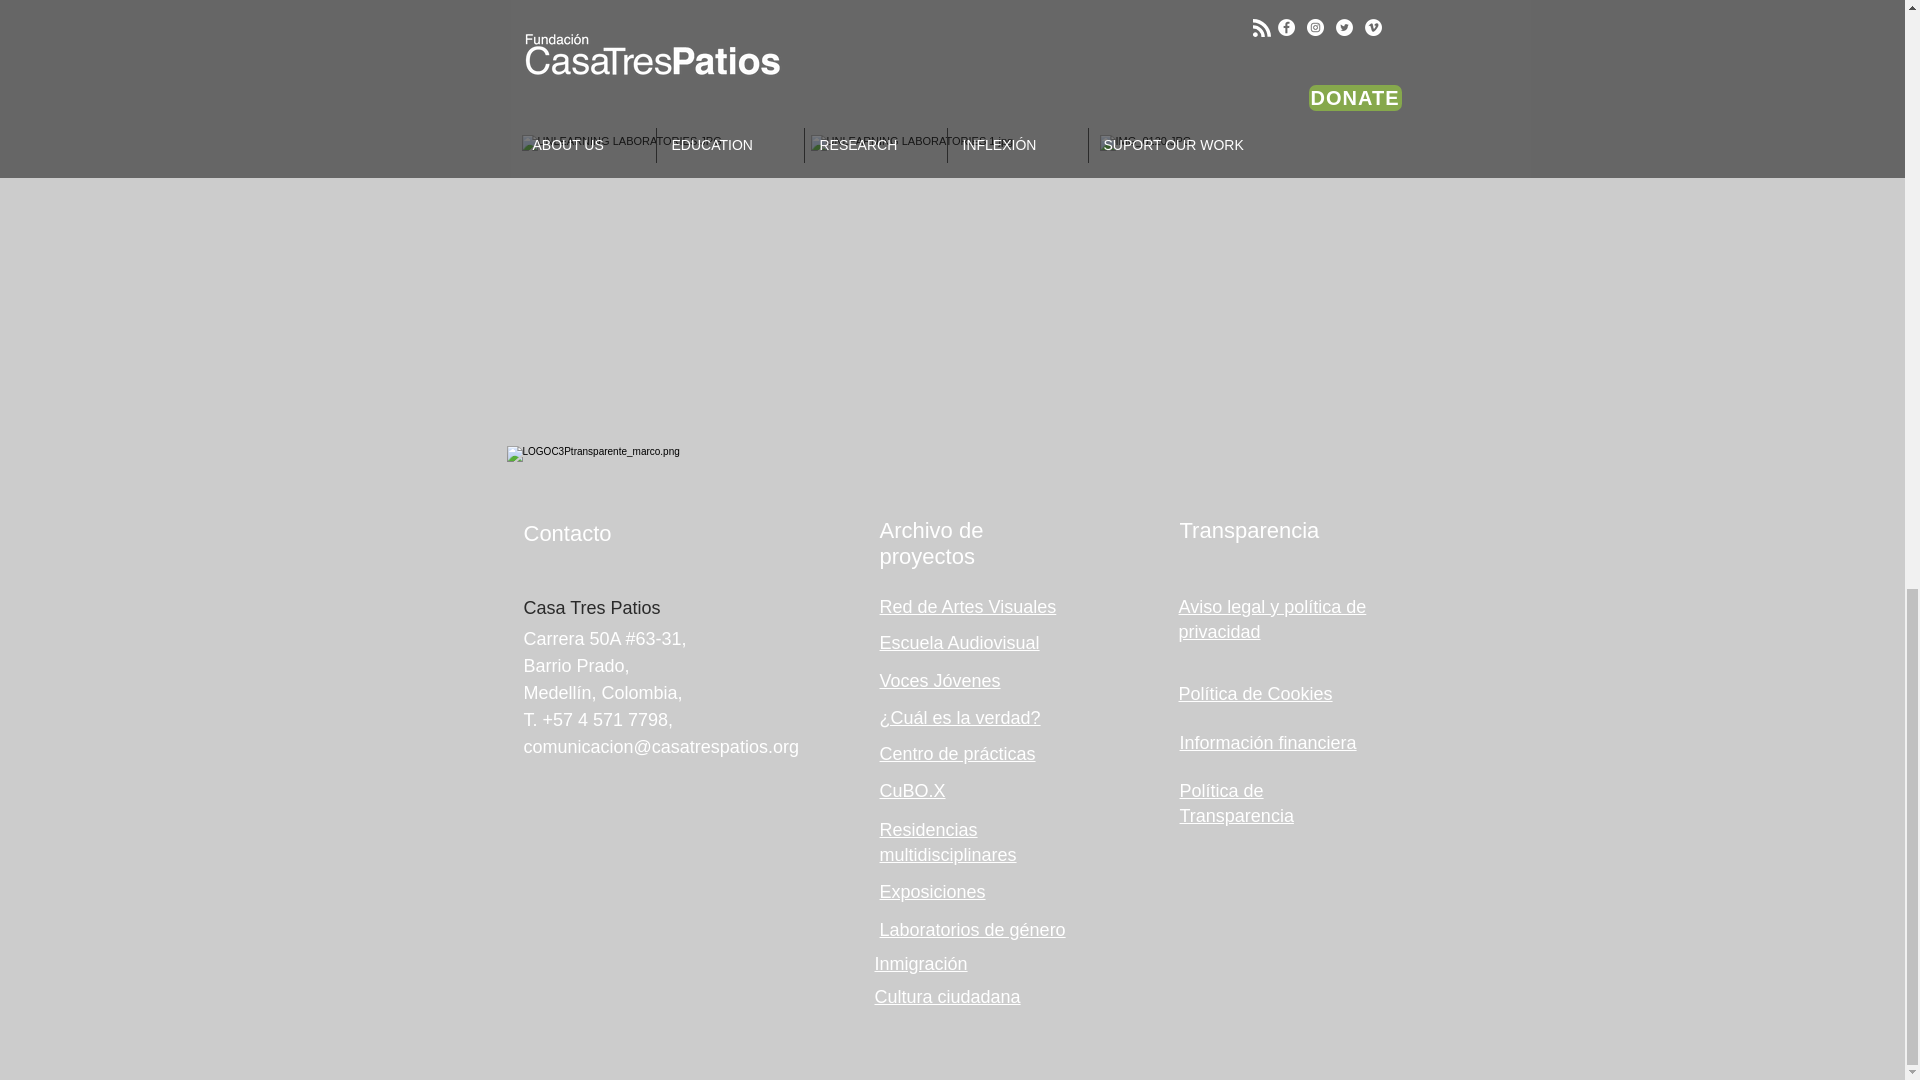 The image size is (1920, 1080). Describe the element at coordinates (968, 606) in the screenshot. I see `Red de Artes Visuales` at that location.